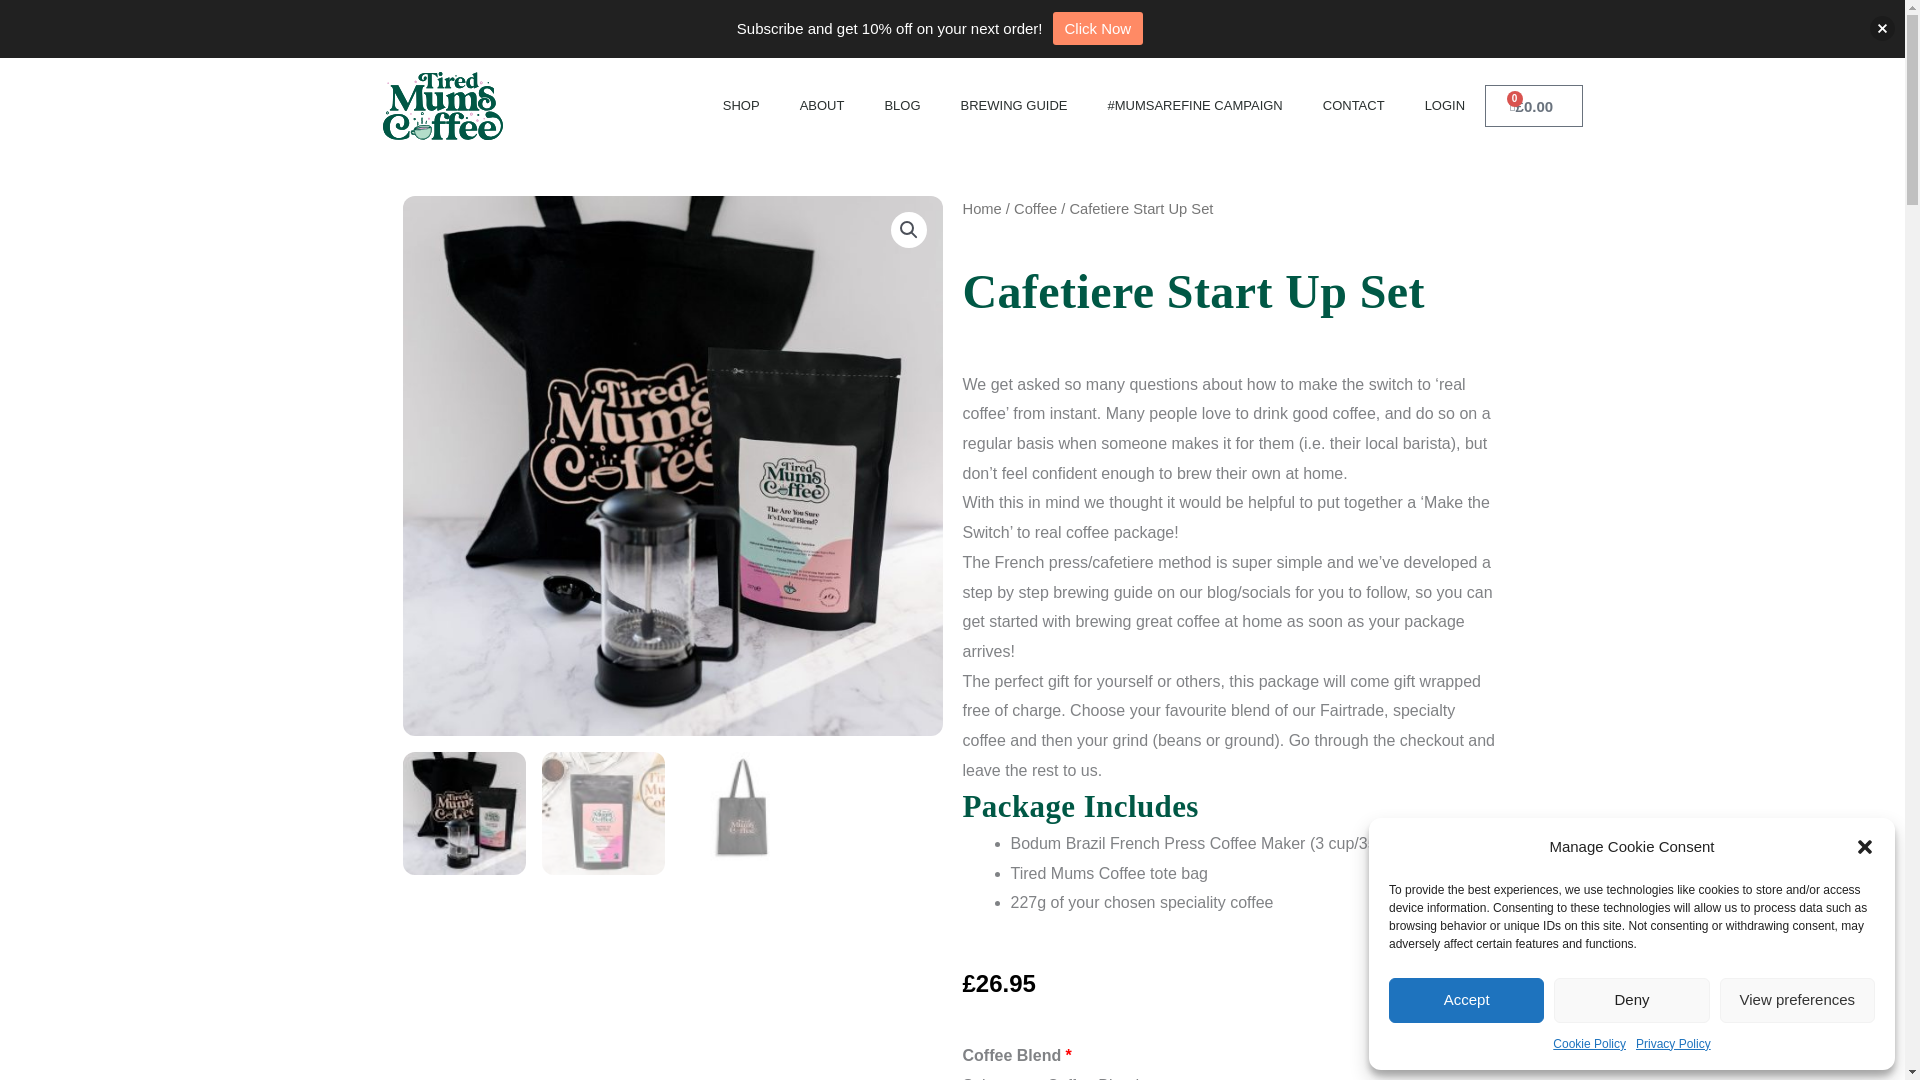  Describe the element at coordinates (1672, 1044) in the screenshot. I see `Privacy Policy` at that location.